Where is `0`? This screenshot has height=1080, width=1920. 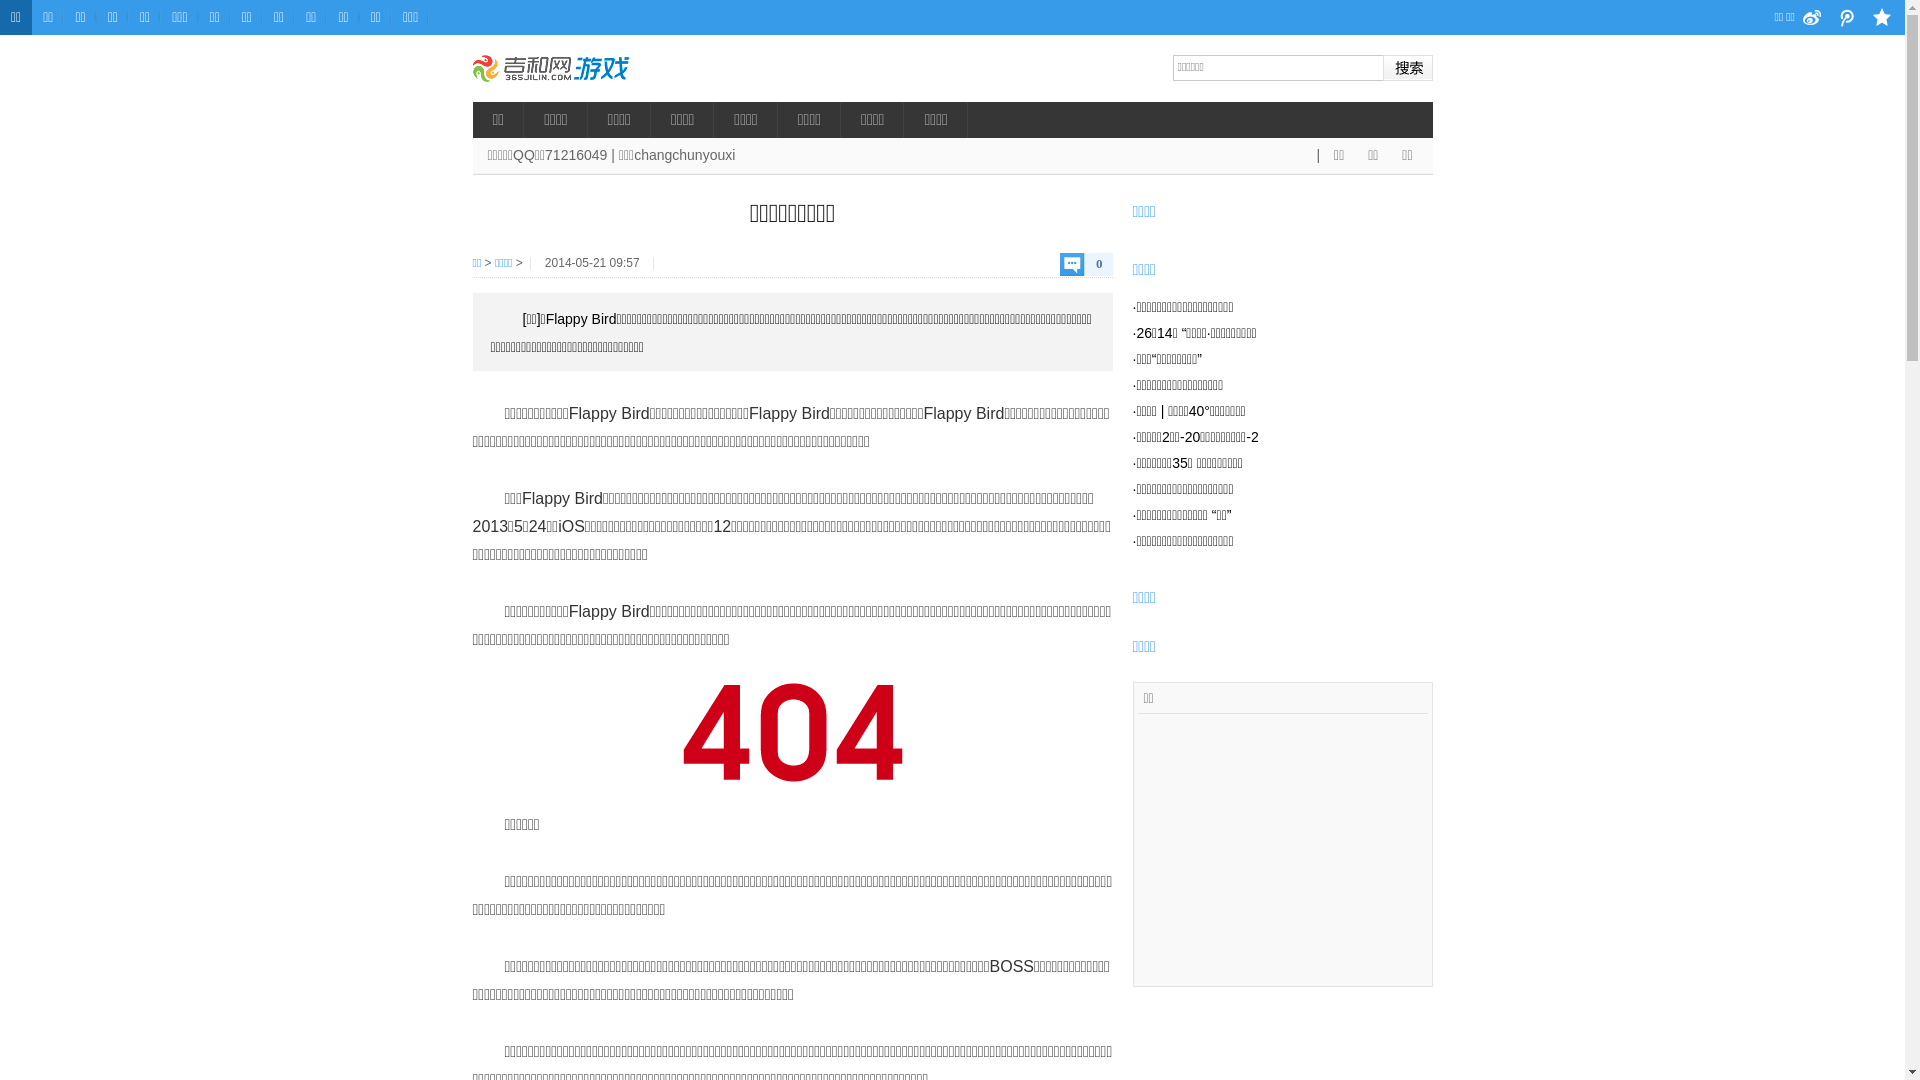 0 is located at coordinates (1086, 264).